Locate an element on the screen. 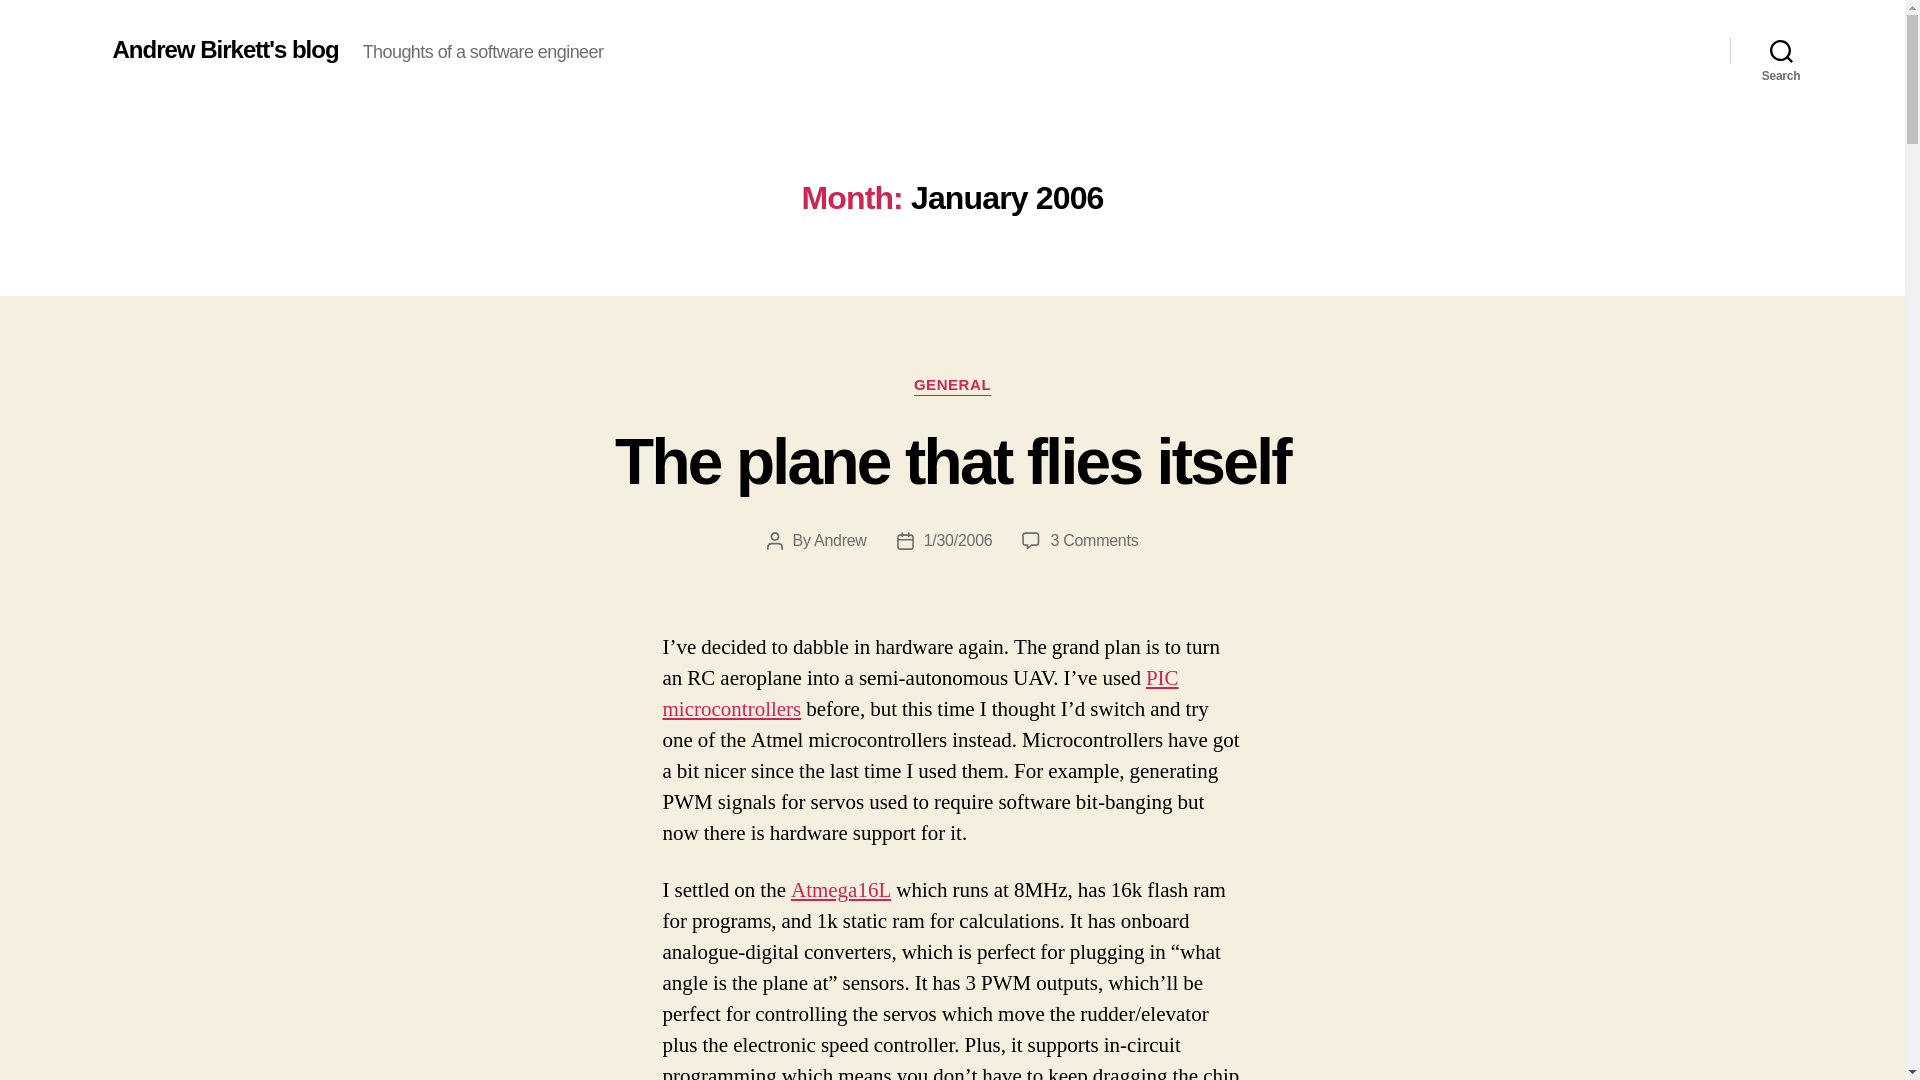 Image resolution: width=1920 pixels, height=1080 pixels. PIC microcontrollers is located at coordinates (920, 694).